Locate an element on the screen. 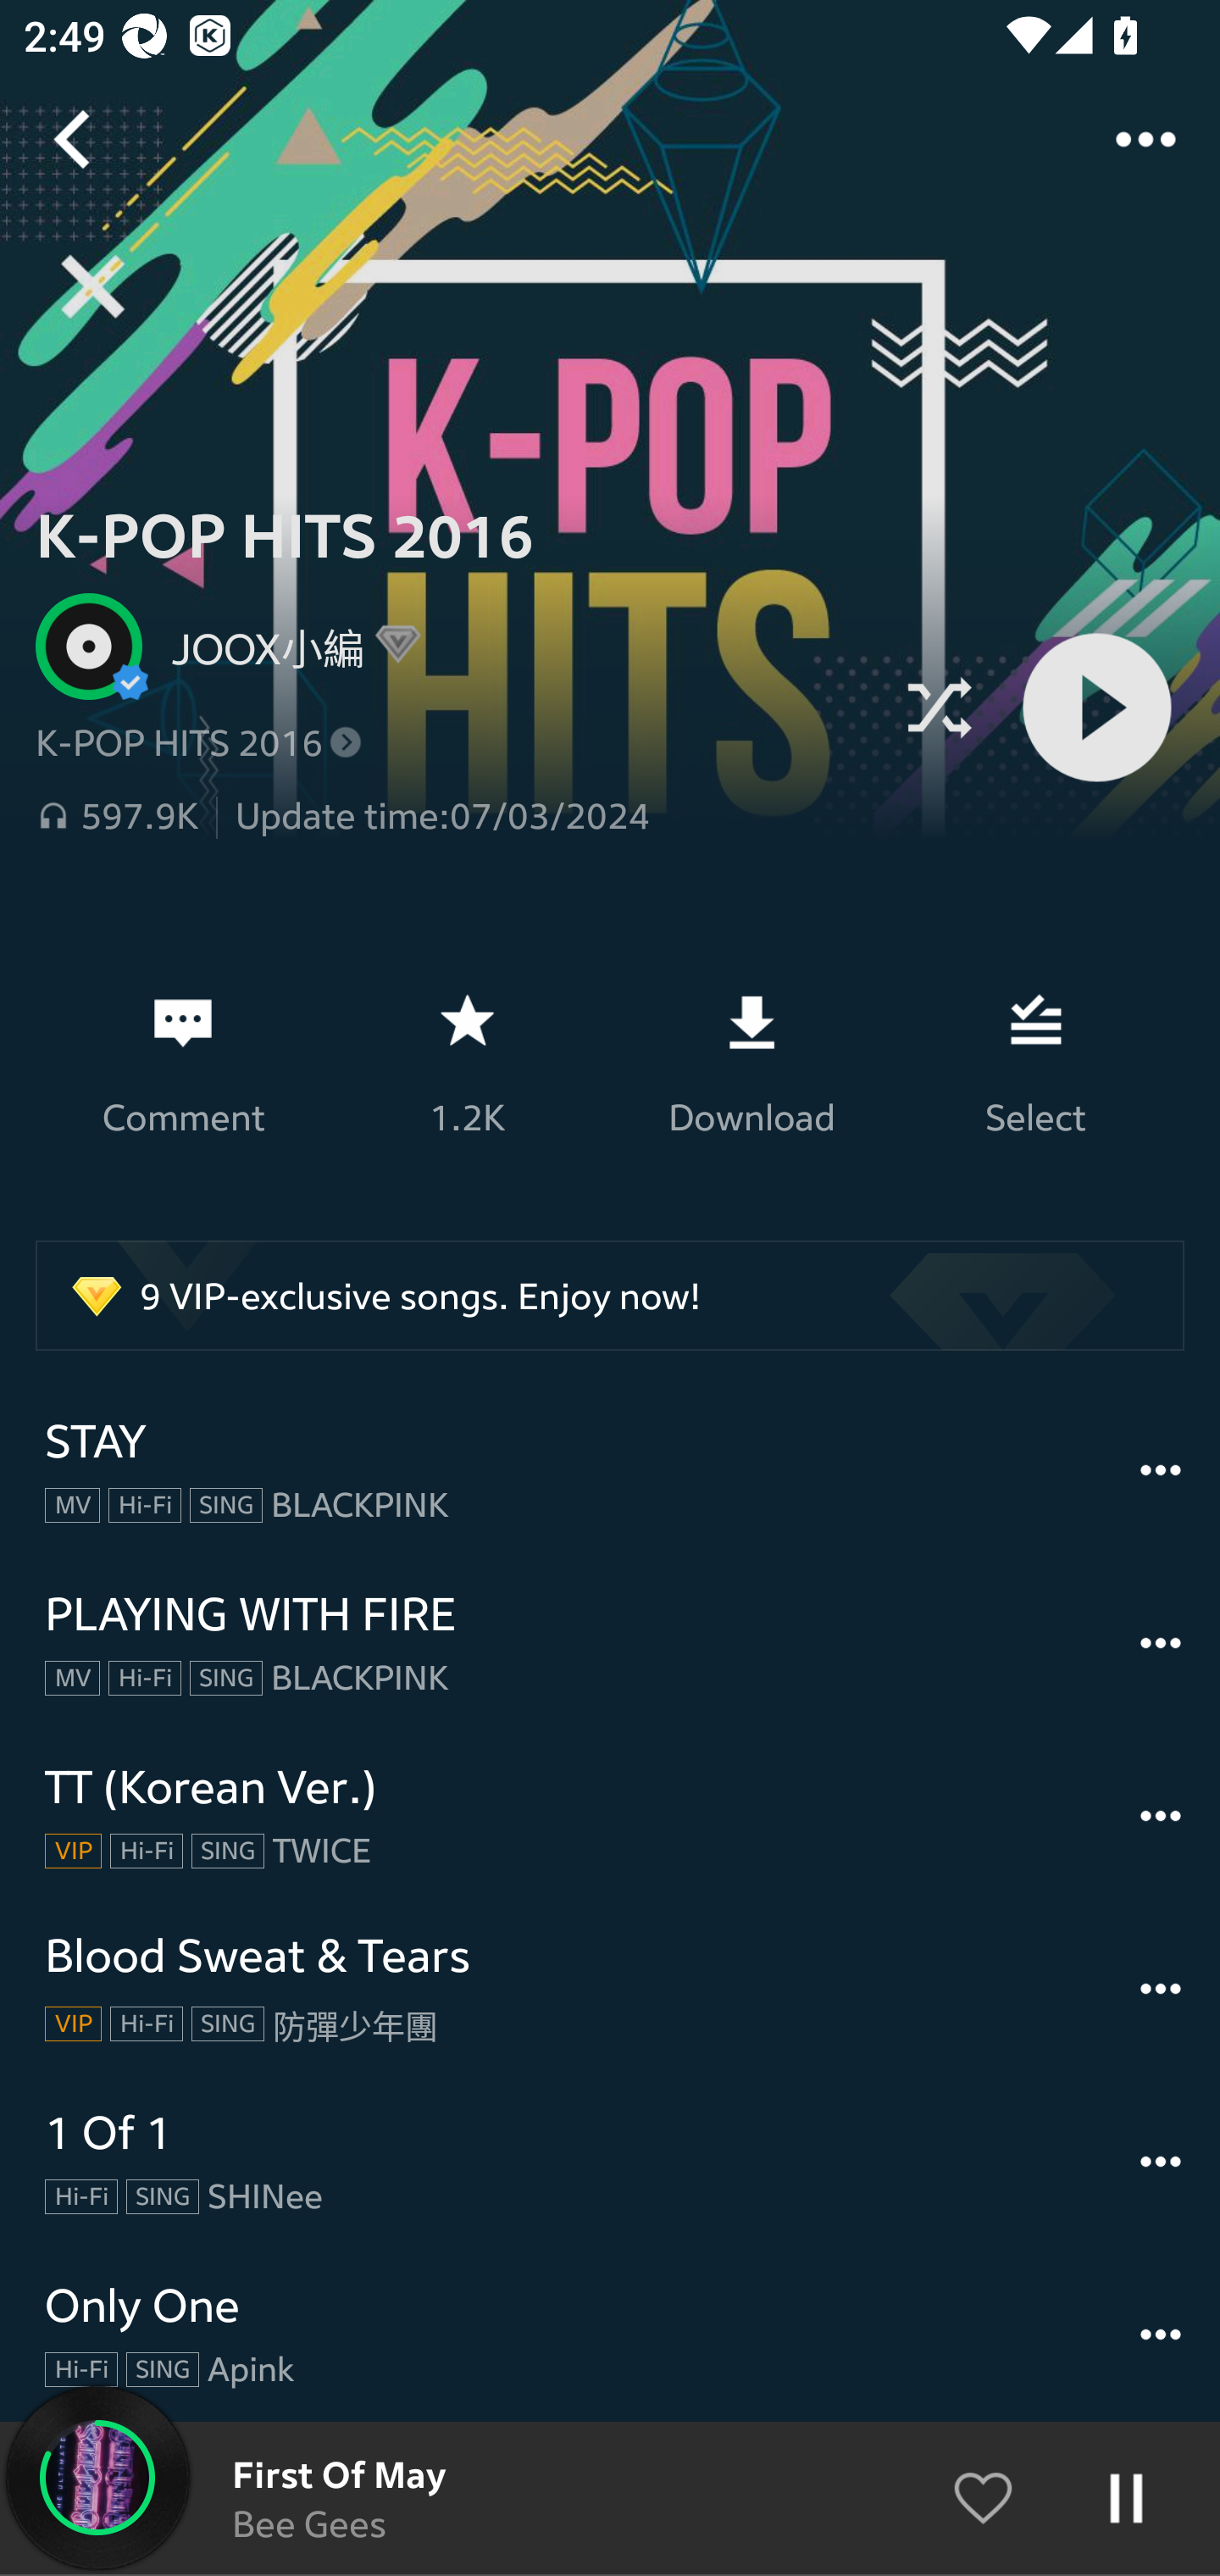 The width and height of the screenshot is (1220, 2576). Lucky One (Korean Ver.) Hi-Fi EXO is located at coordinates (610, 2498).